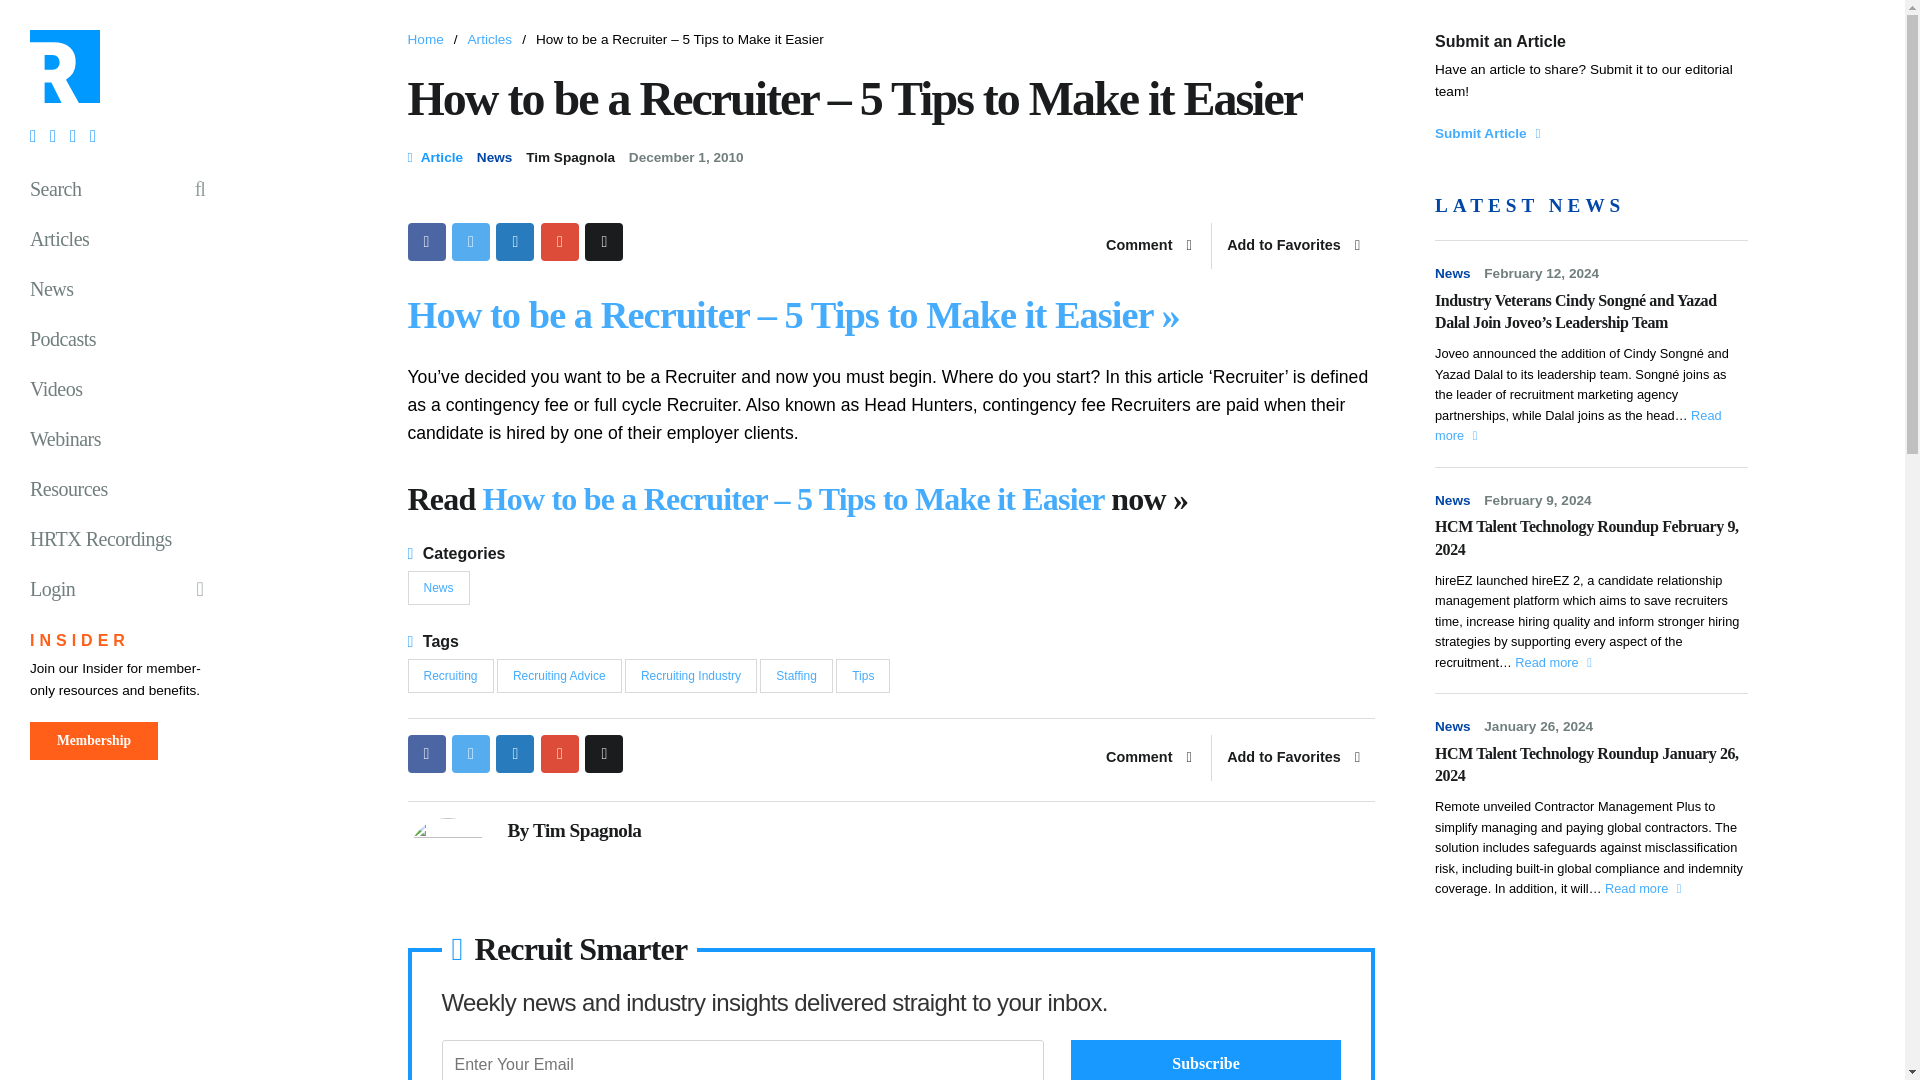 The width and height of the screenshot is (1920, 1080). What do you see at coordinates (1292, 245) in the screenshot?
I see `Add to Favorites` at bounding box center [1292, 245].